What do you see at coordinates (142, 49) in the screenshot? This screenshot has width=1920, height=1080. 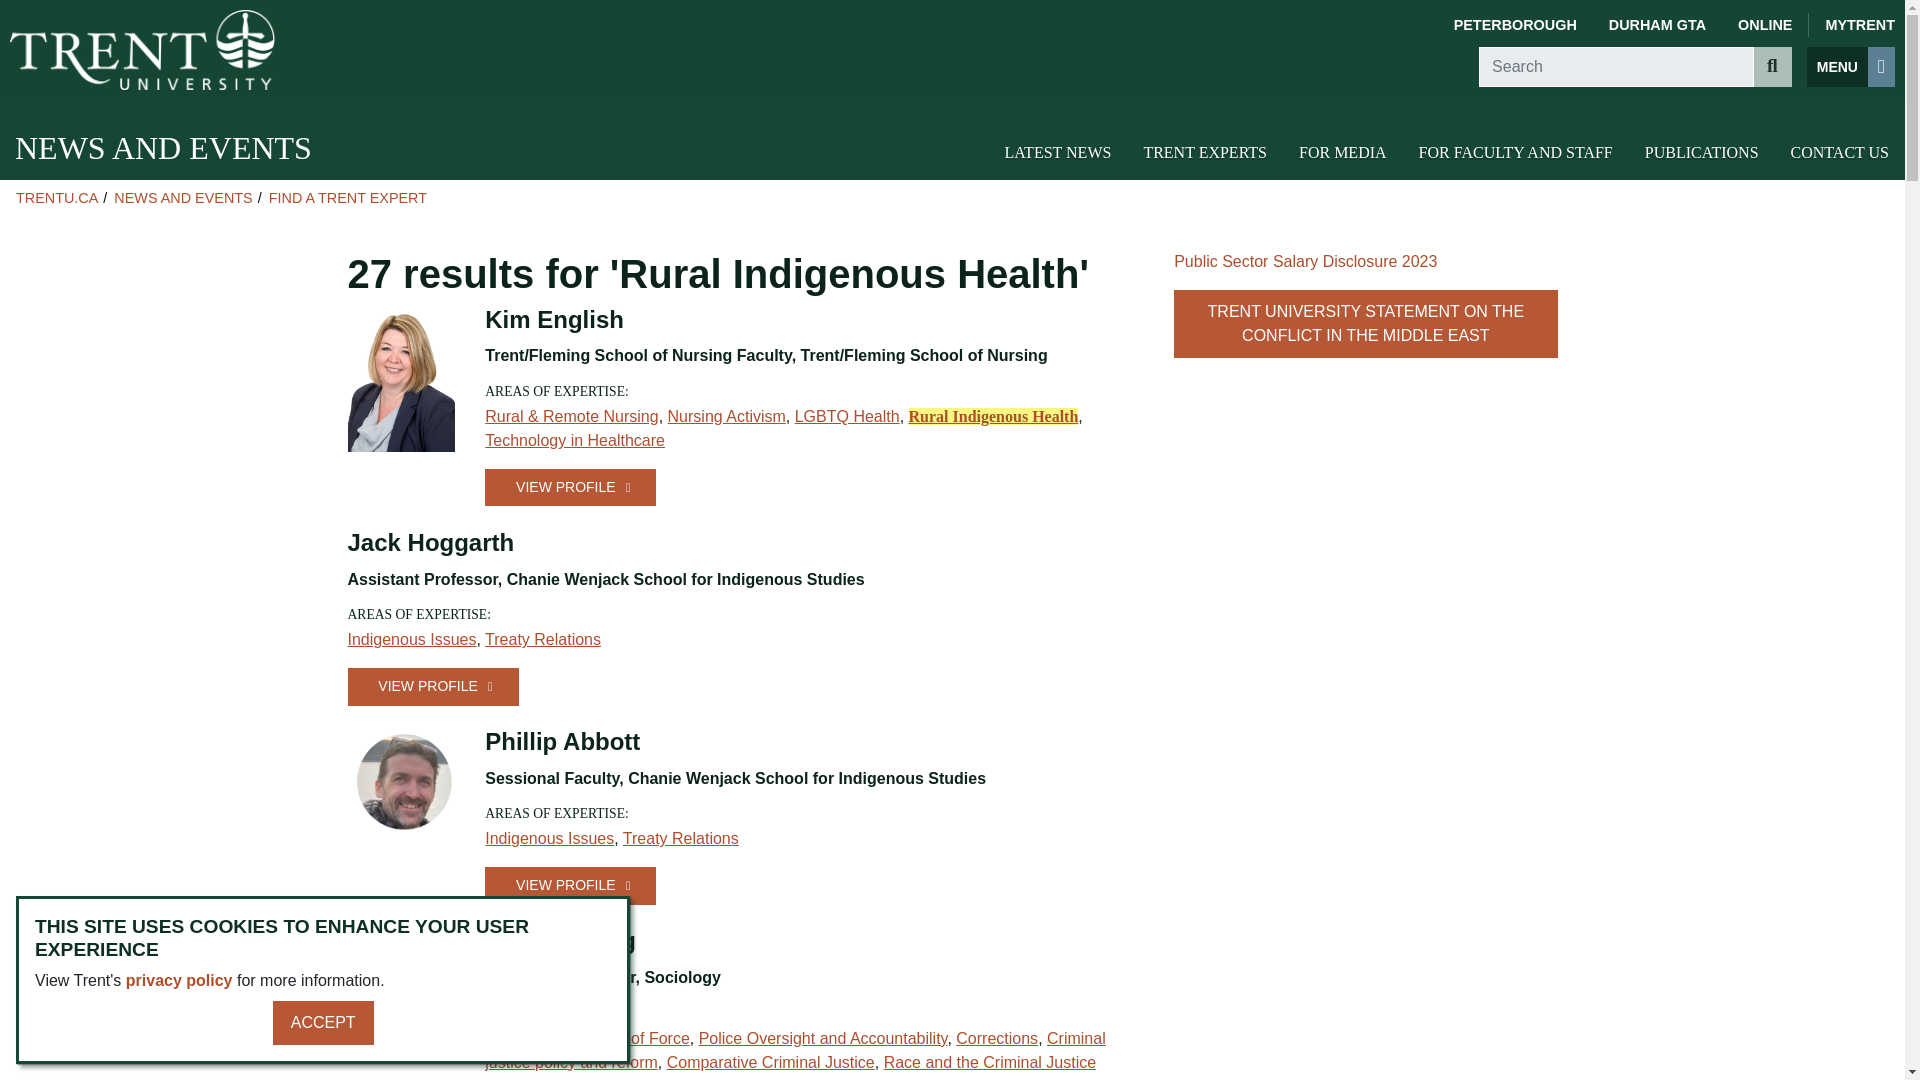 I see `Home` at bounding box center [142, 49].